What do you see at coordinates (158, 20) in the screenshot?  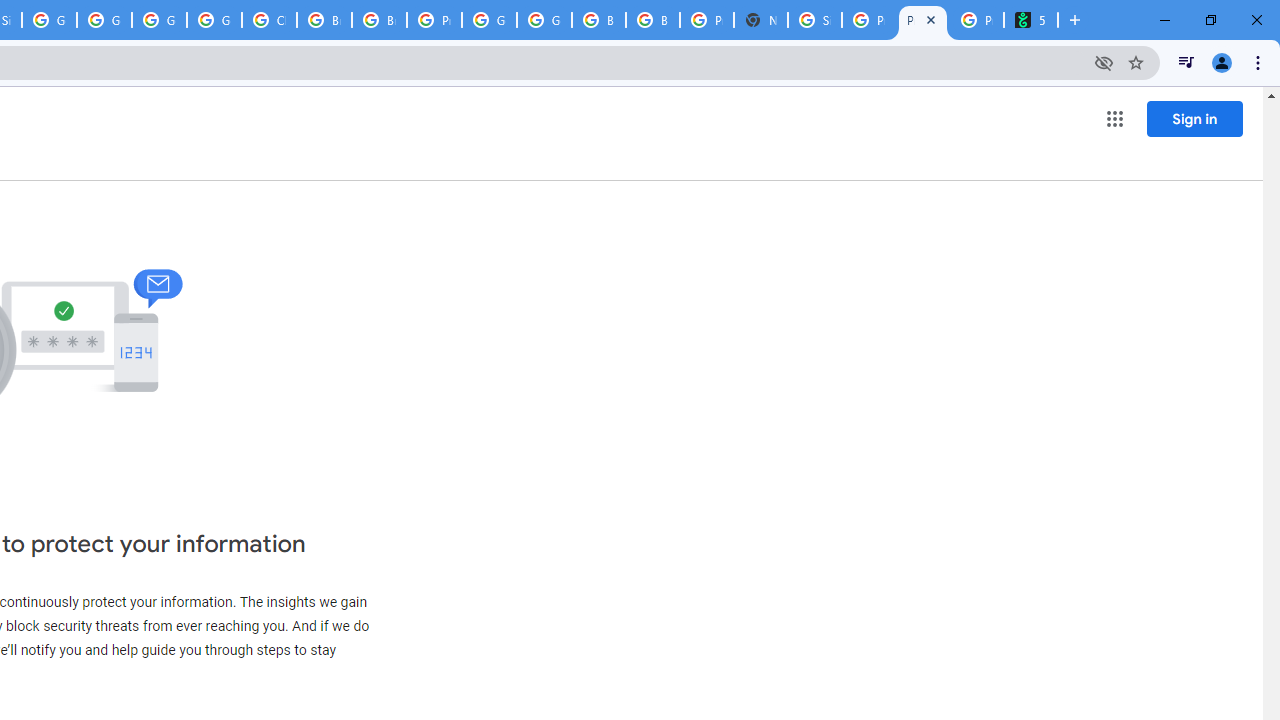 I see `Google Cloud Platform` at bounding box center [158, 20].